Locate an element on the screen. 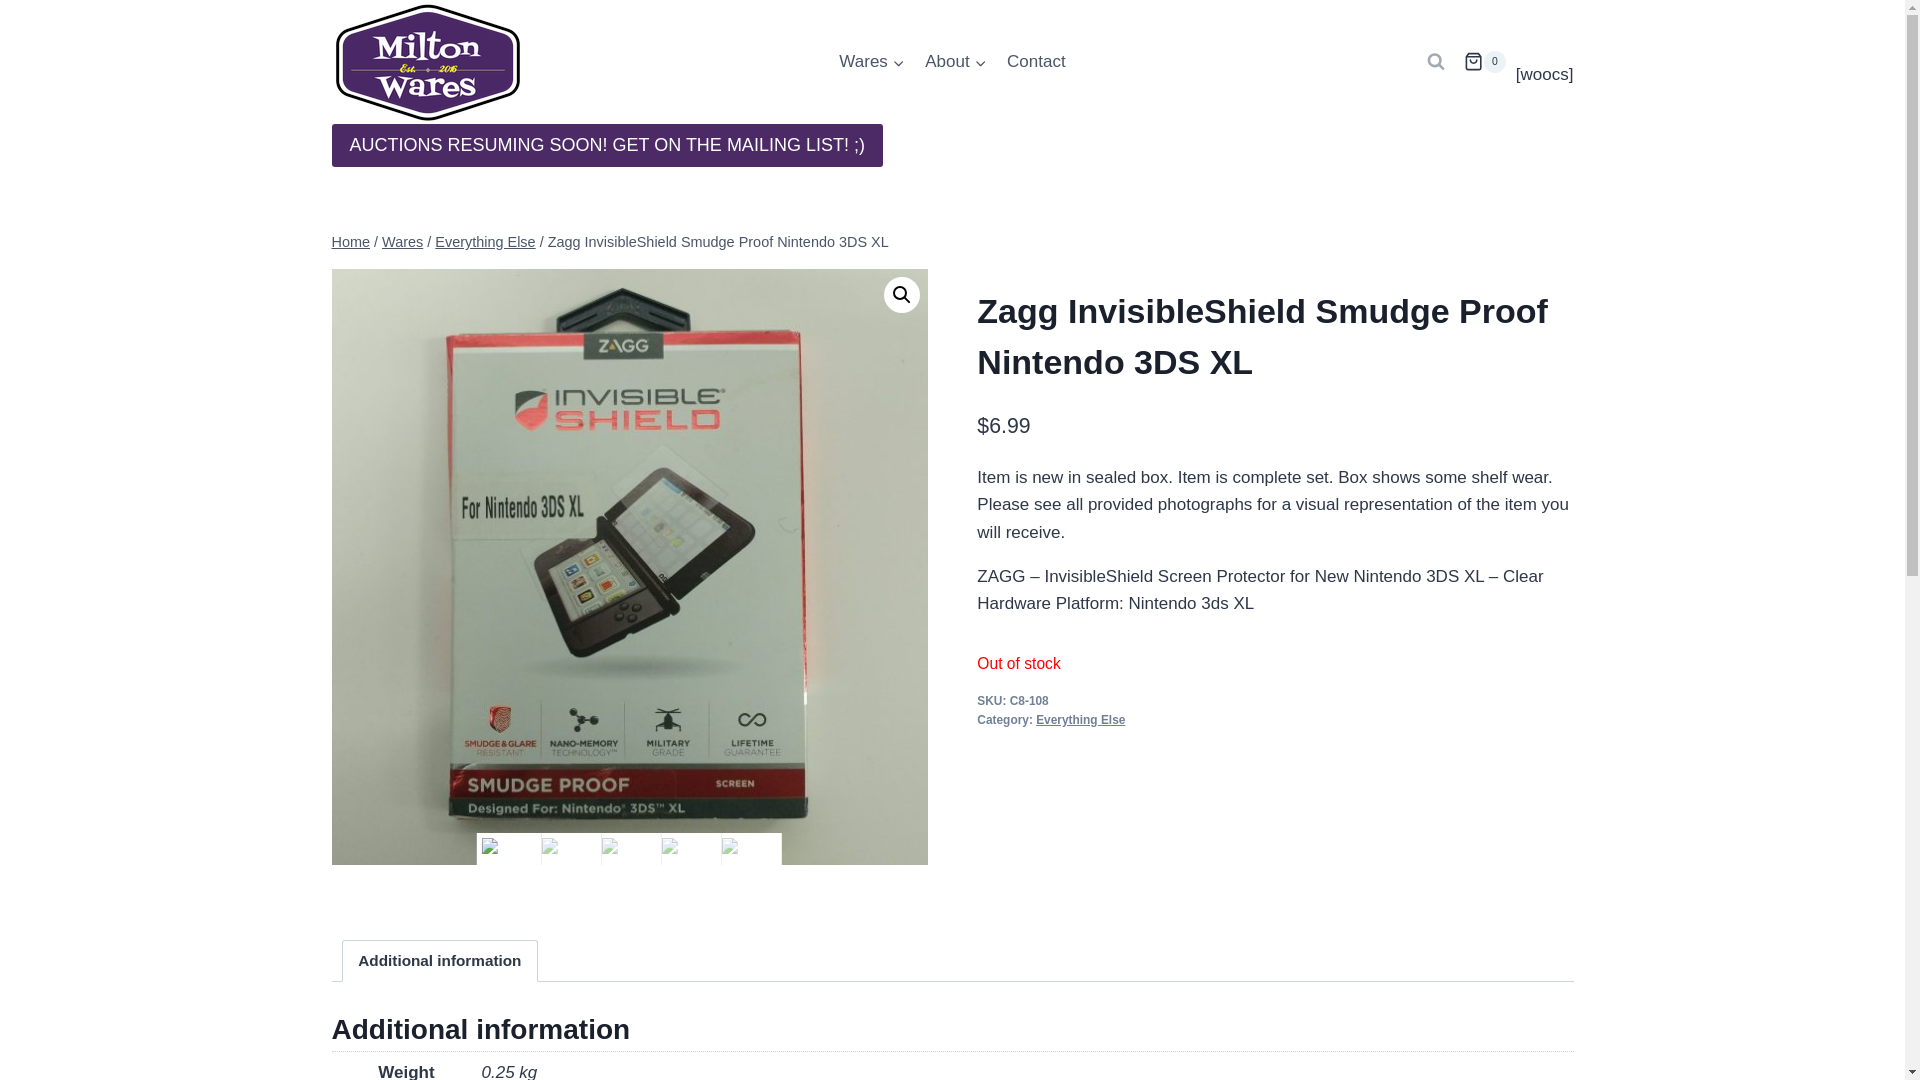  Contact is located at coordinates (1036, 62).